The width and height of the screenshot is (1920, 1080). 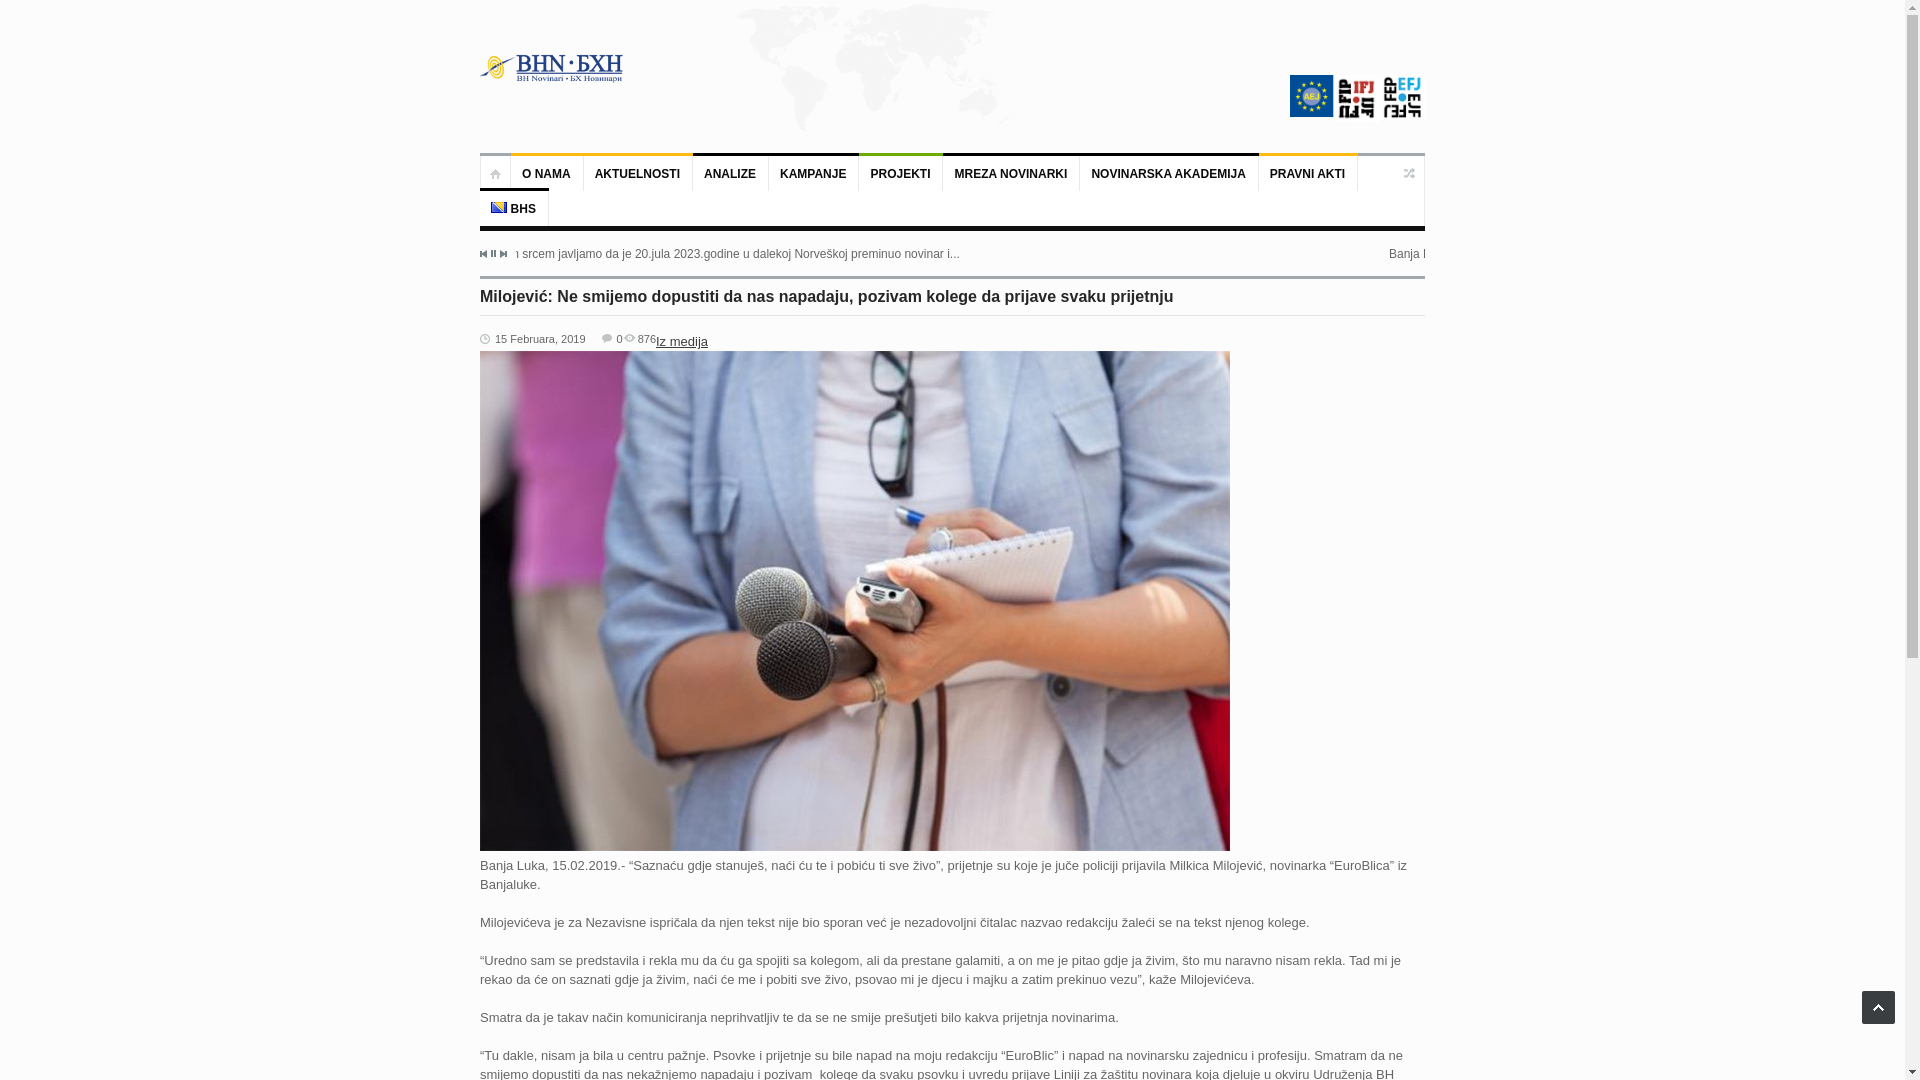 I want to click on Iz medija, so click(x=682, y=342).